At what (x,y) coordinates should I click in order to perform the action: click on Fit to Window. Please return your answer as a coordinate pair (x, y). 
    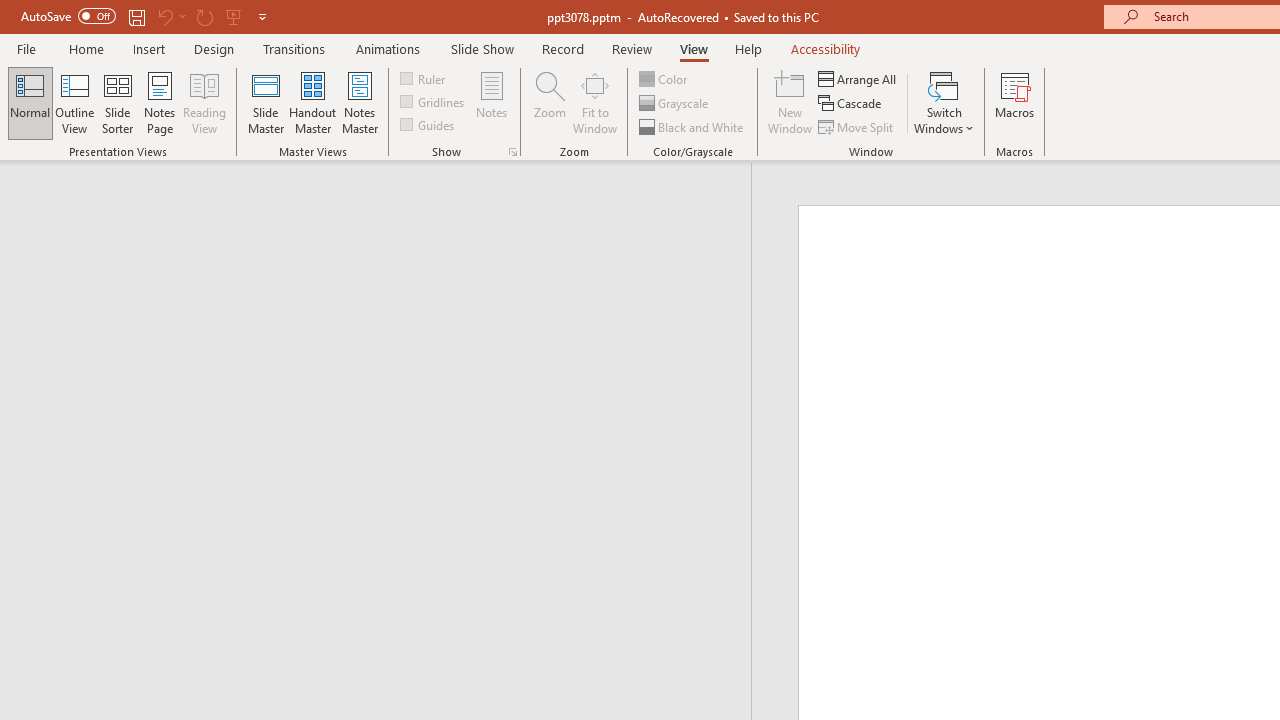
    Looking at the image, I should click on (594, 102).